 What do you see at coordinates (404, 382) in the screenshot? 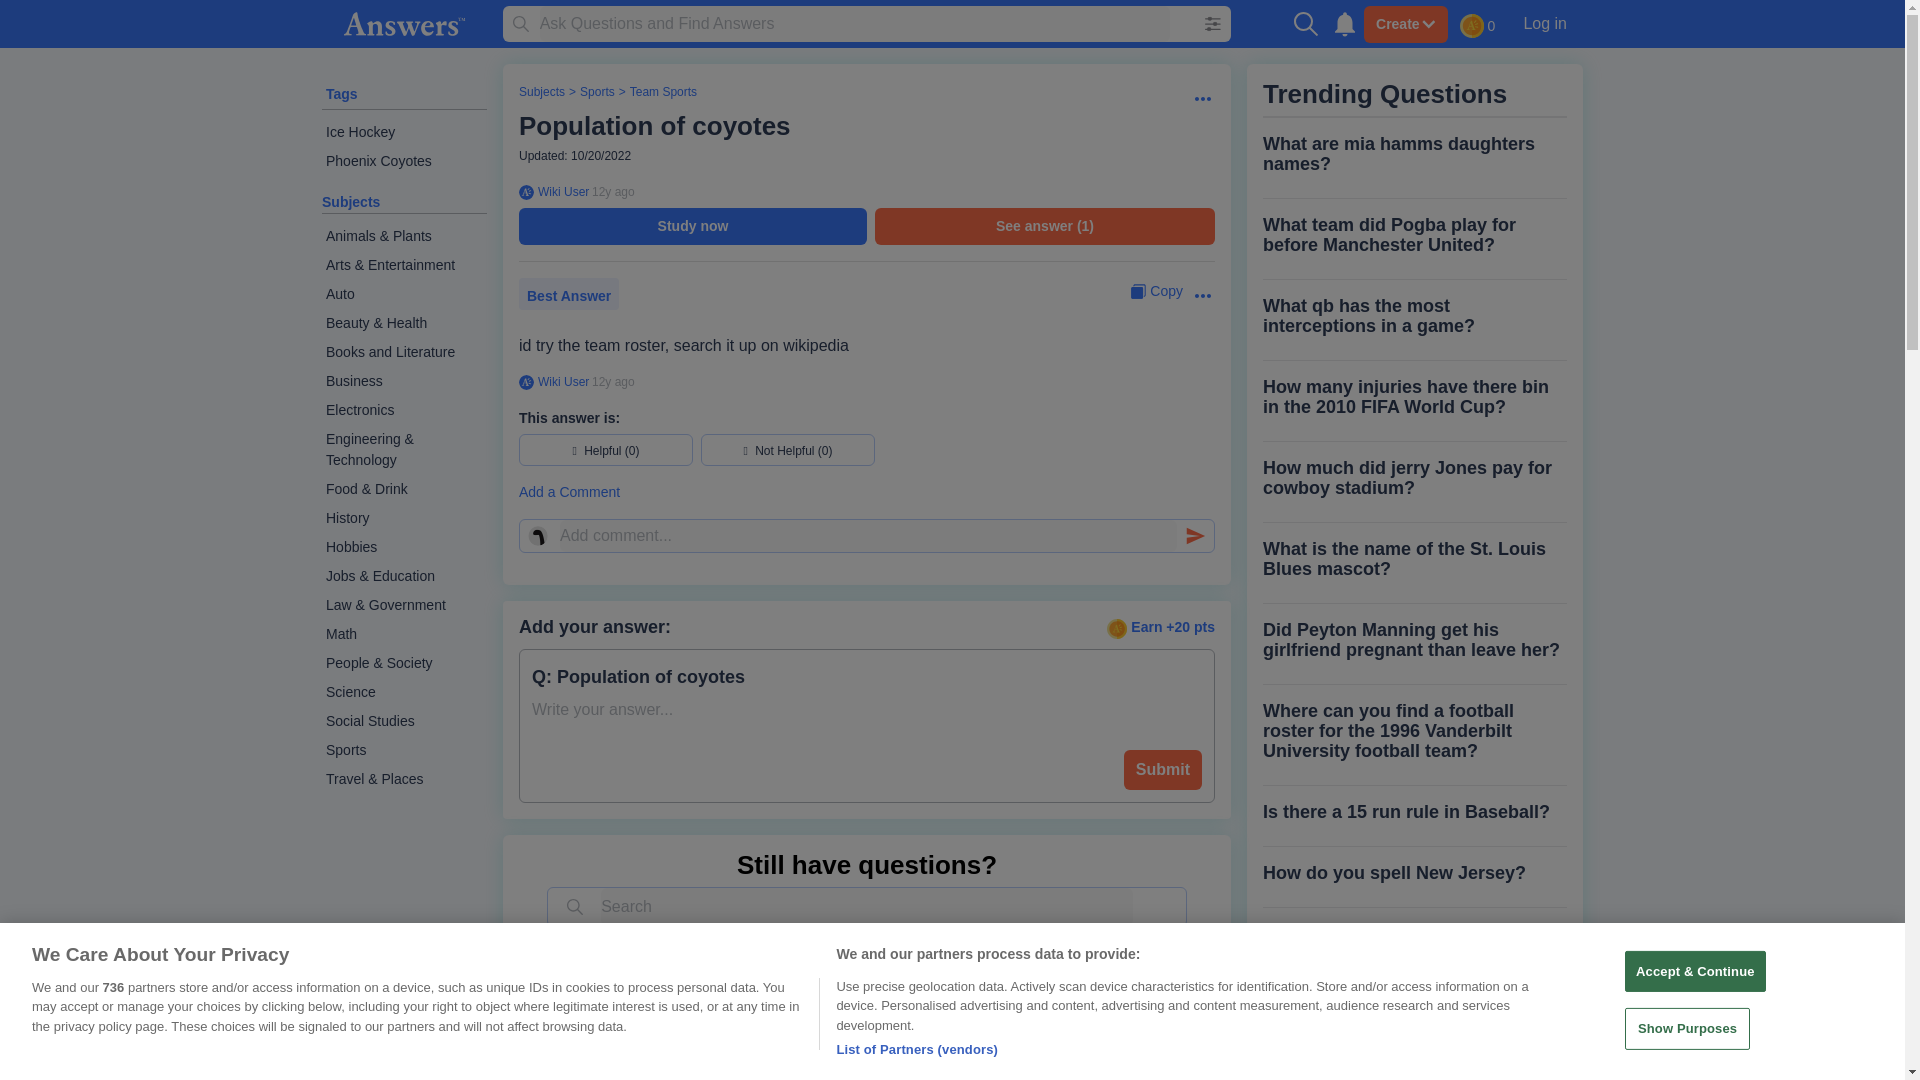
I see `Business` at bounding box center [404, 382].